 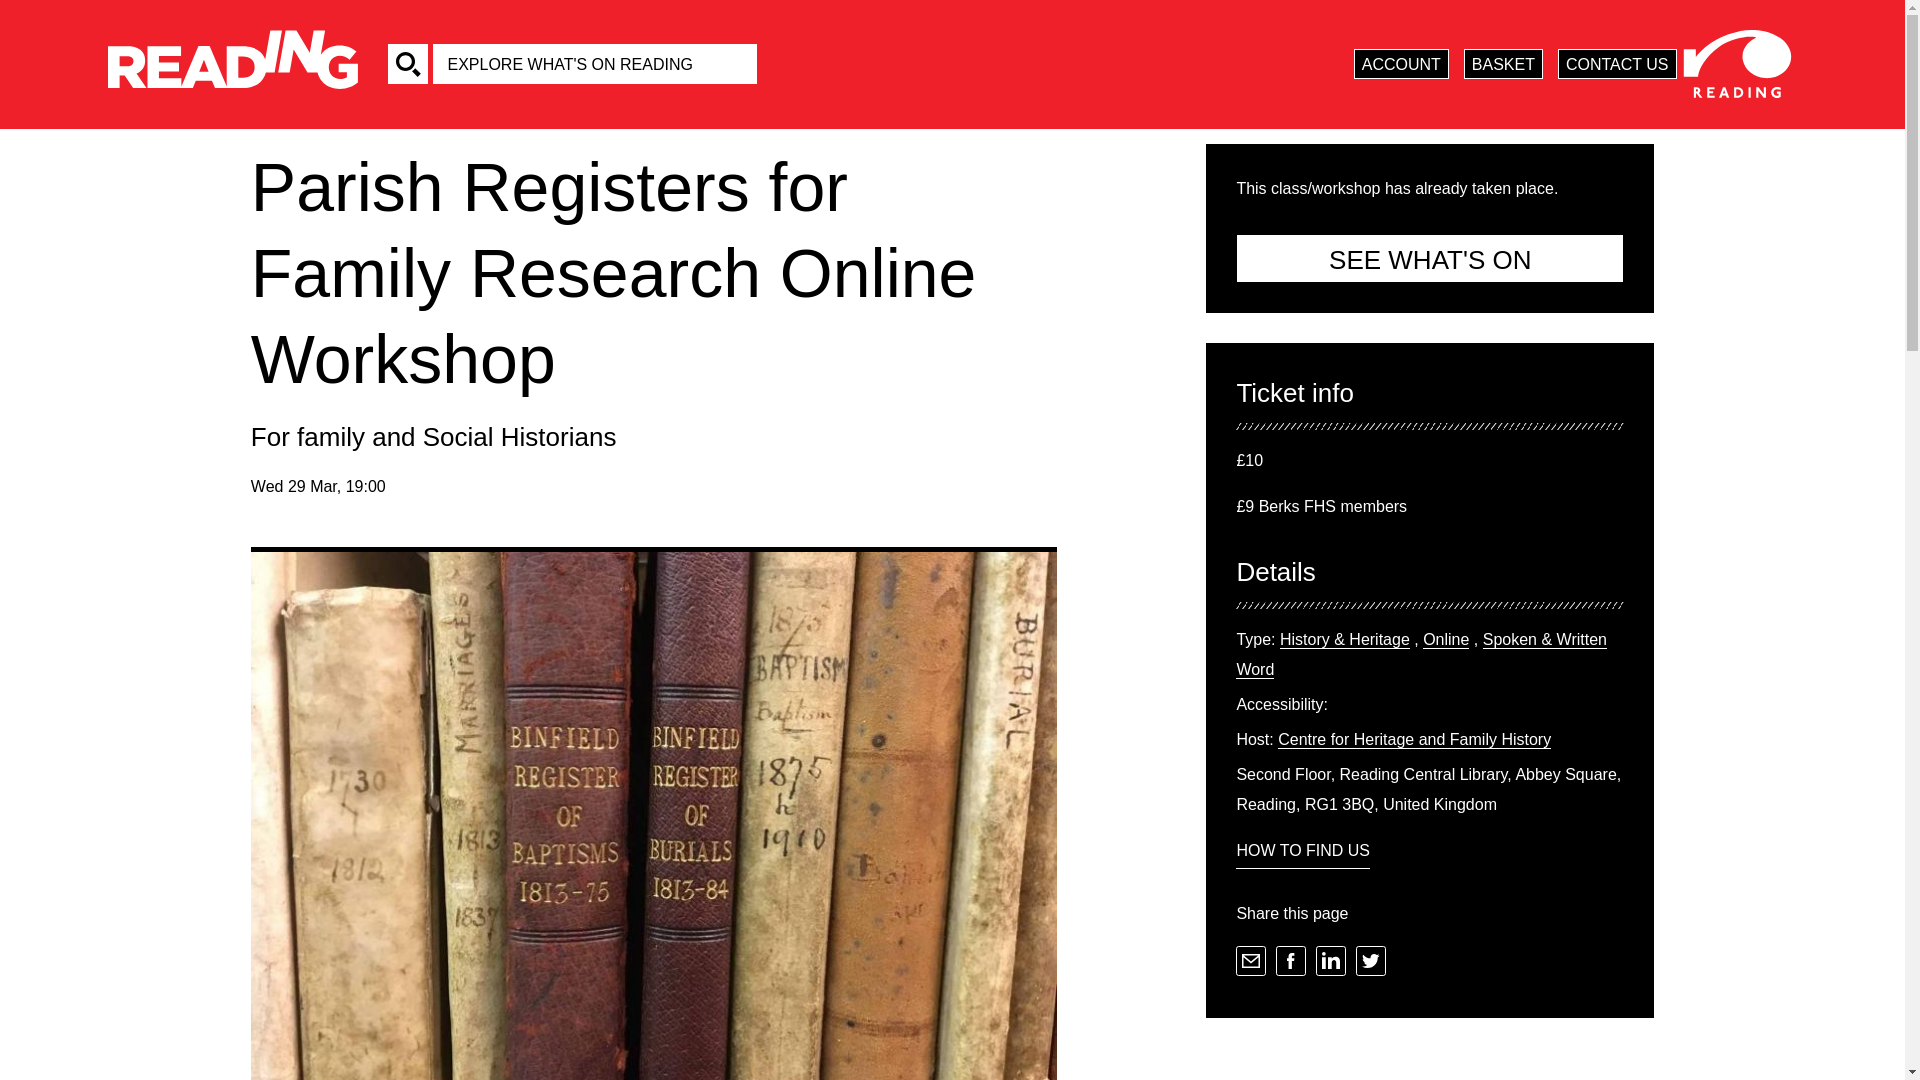 I want to click on CONTACT US, so click(x=1616, y=63).